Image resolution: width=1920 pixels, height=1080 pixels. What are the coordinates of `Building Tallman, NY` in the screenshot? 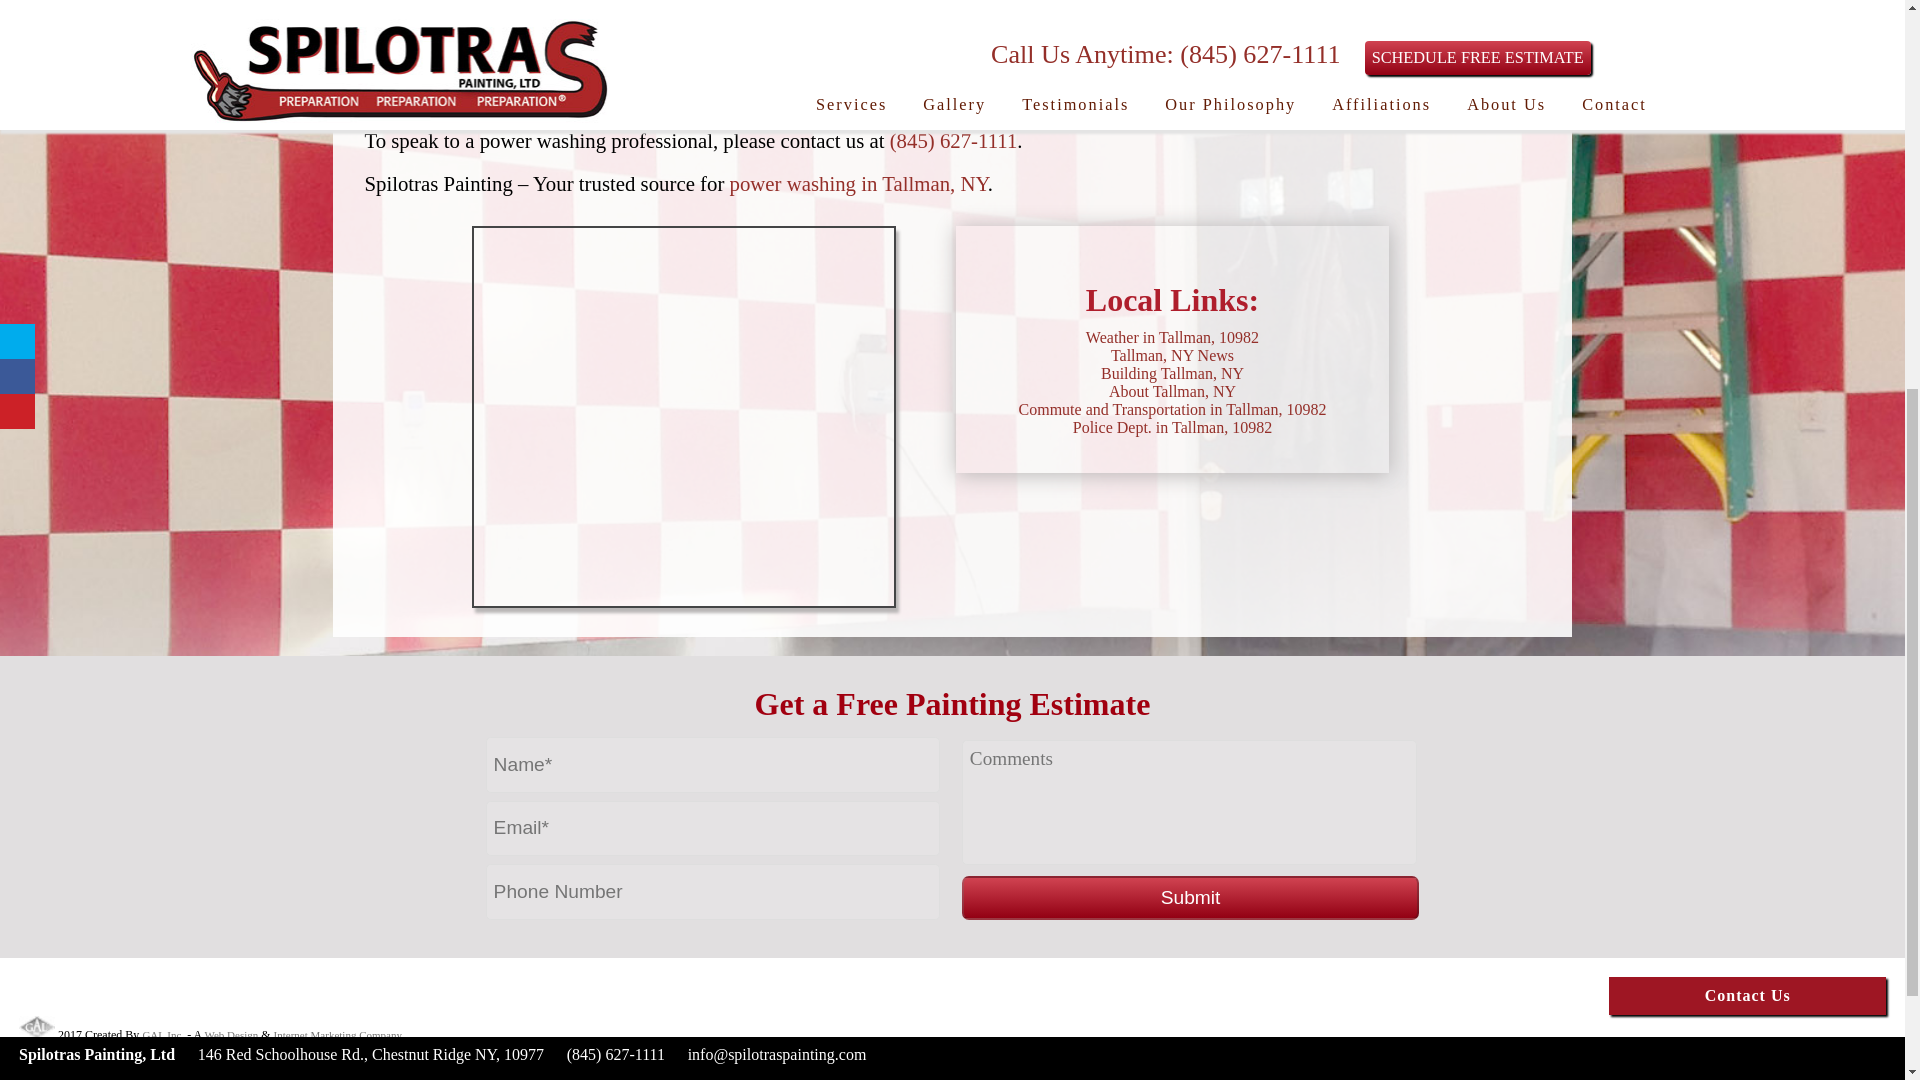 It's located at (1172, 374).